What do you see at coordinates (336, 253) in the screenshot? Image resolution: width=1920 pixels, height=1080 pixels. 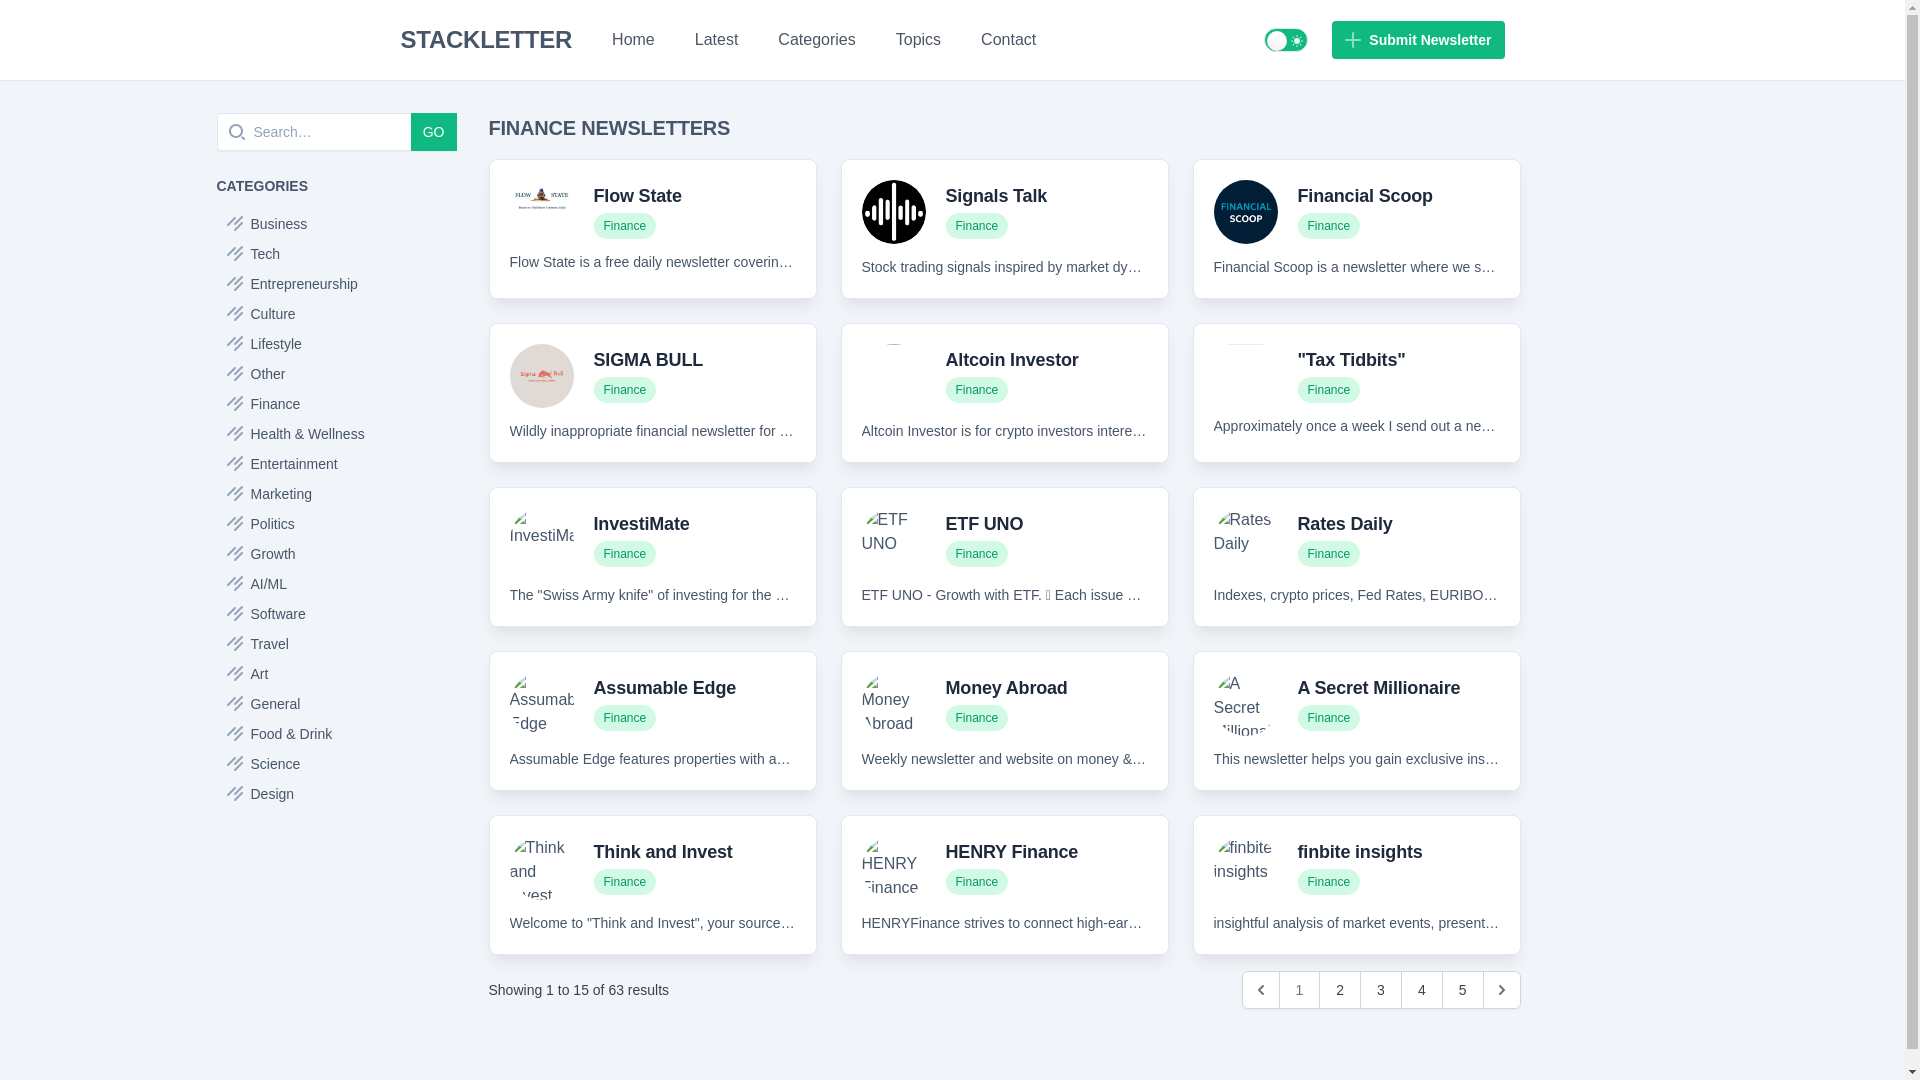 I see `Tech` at bounding box center [336, 253].